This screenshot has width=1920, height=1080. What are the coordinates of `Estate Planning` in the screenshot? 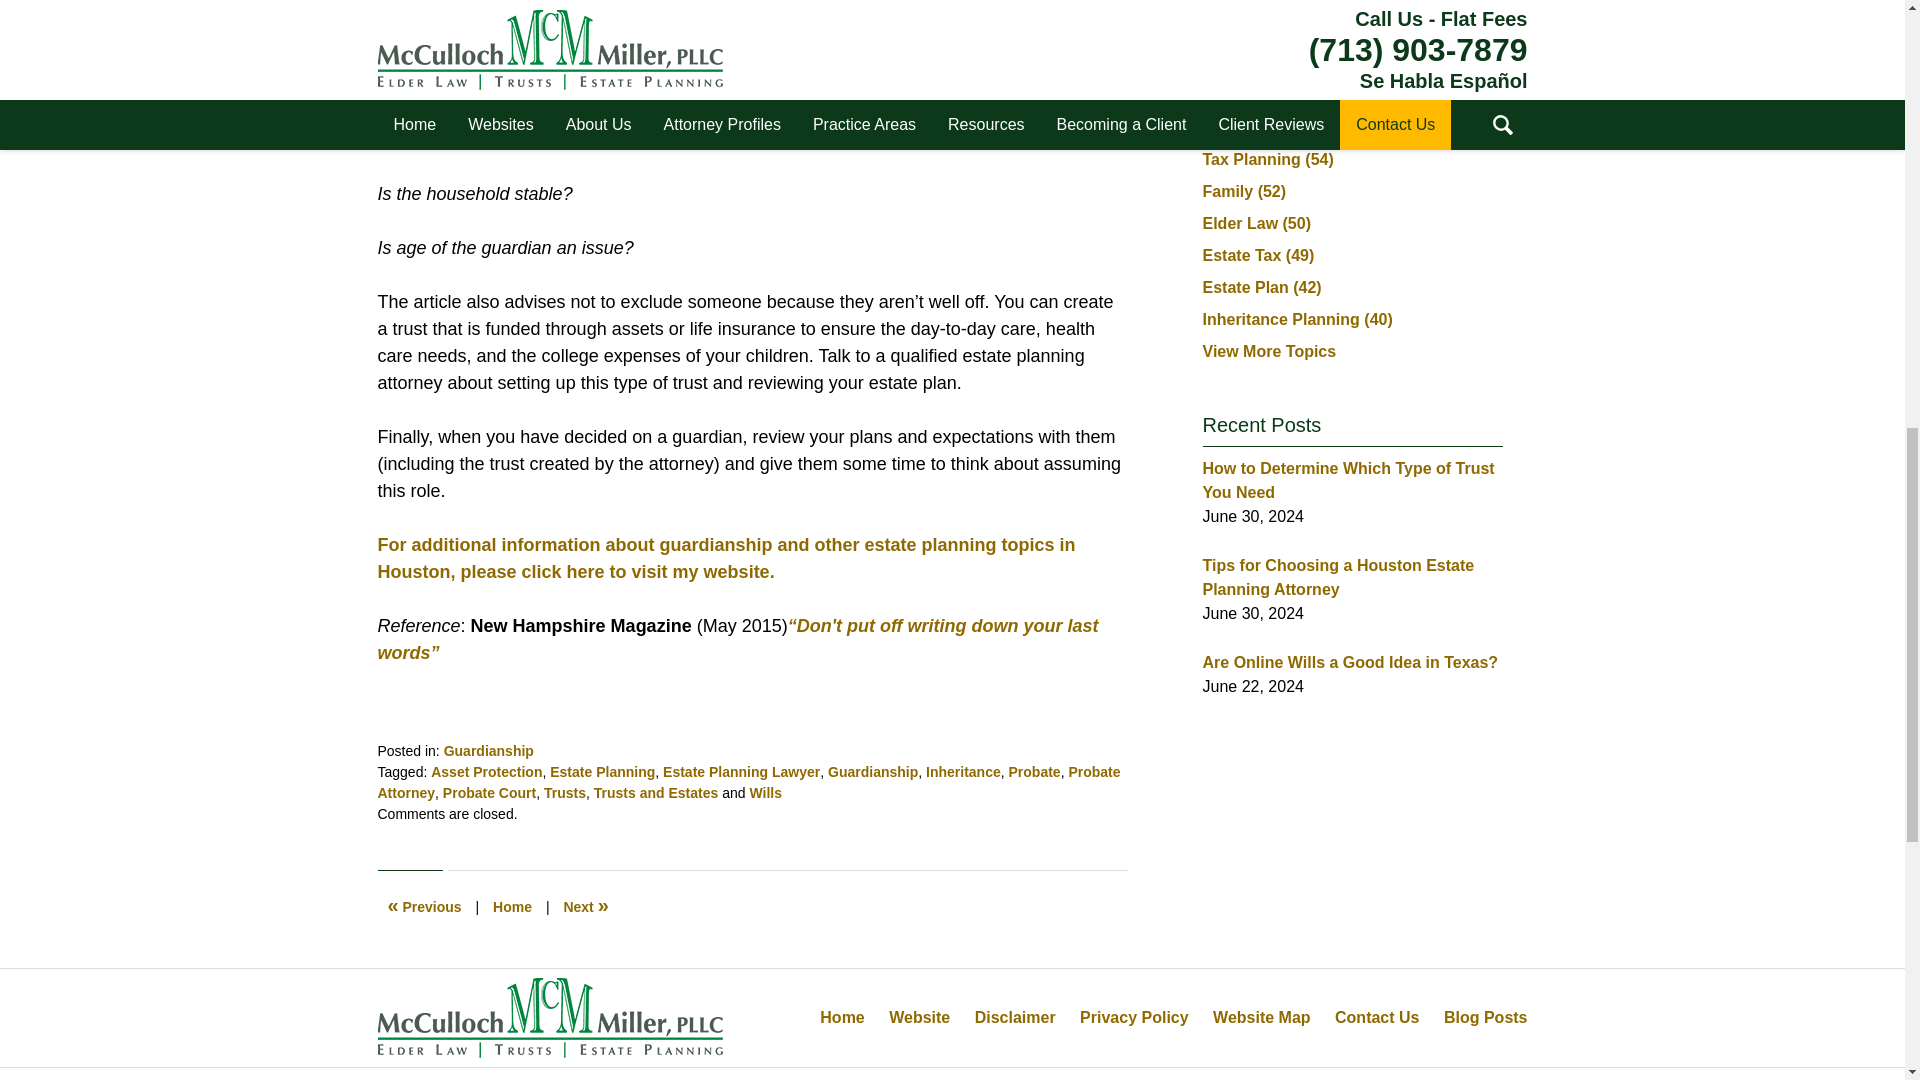 It's located at (602, 771).